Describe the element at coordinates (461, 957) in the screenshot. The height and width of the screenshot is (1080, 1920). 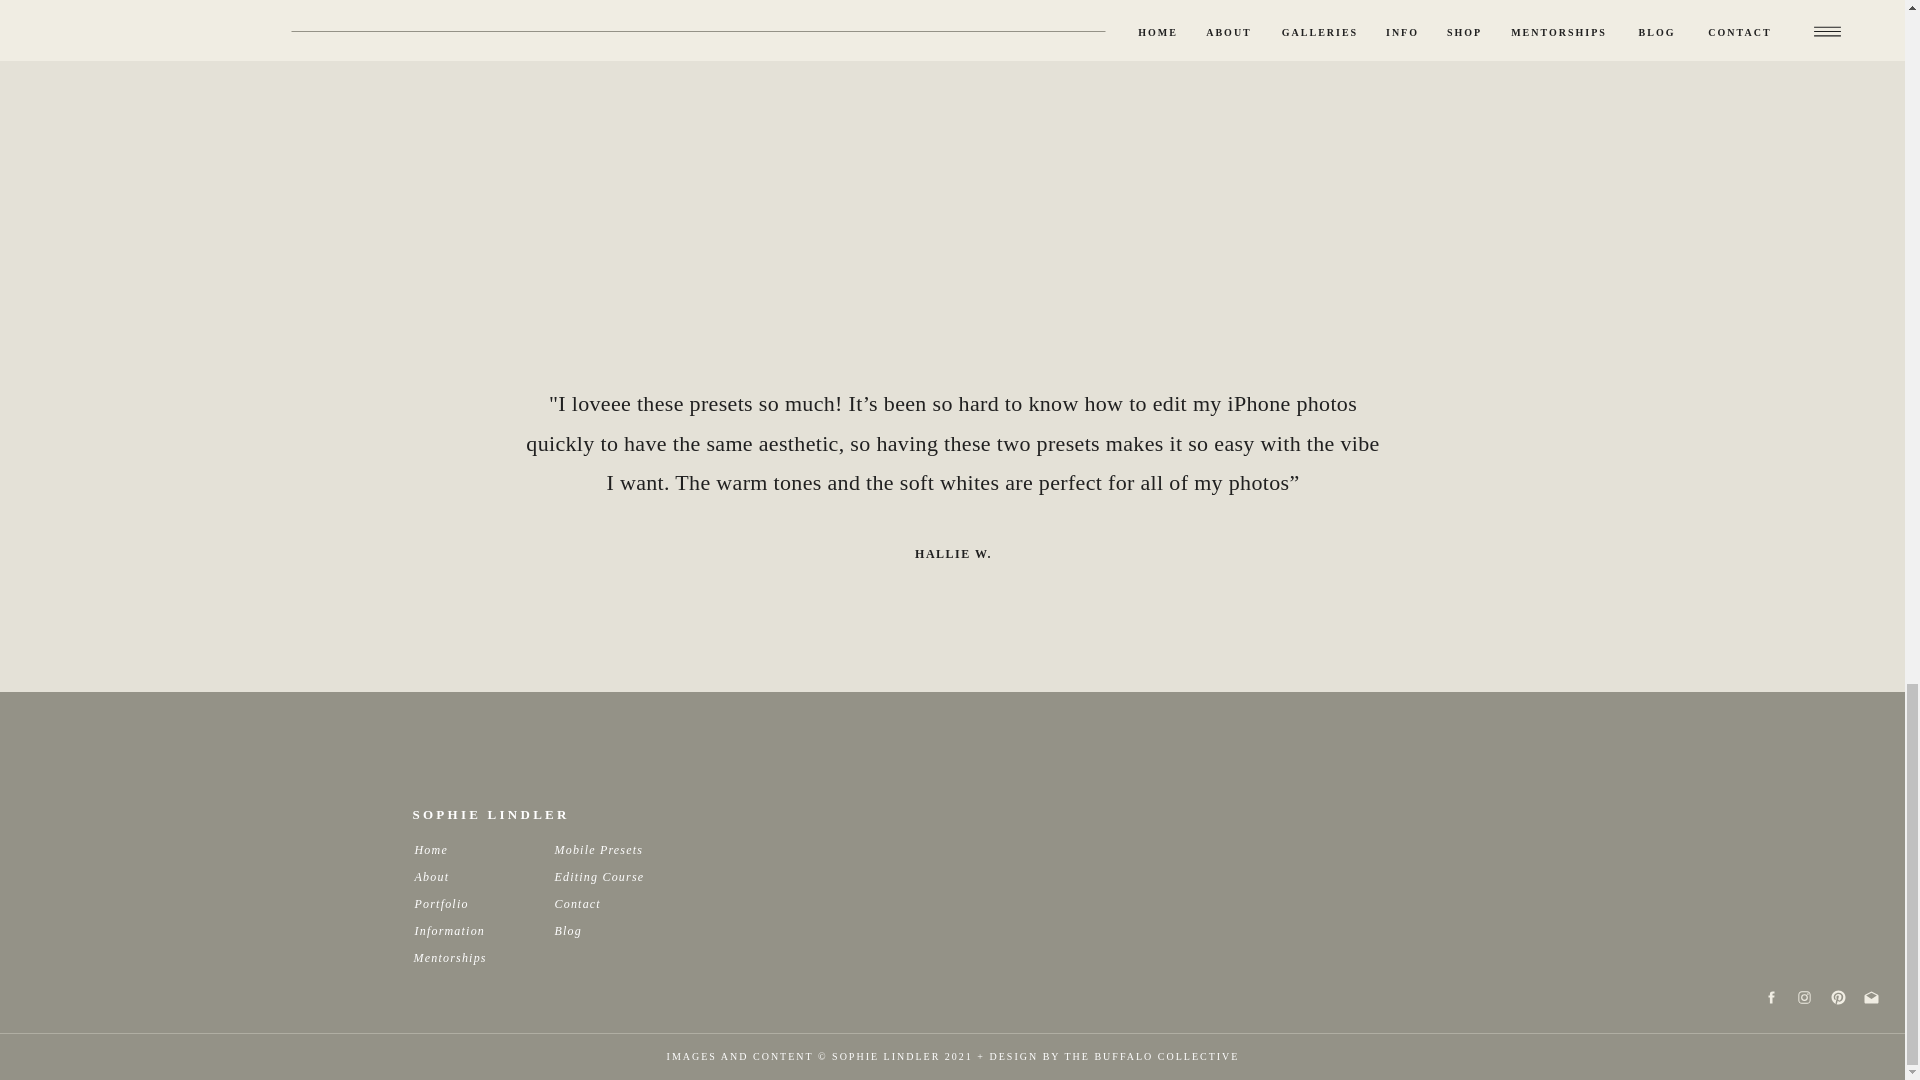
I see `Mentorships` at that location.